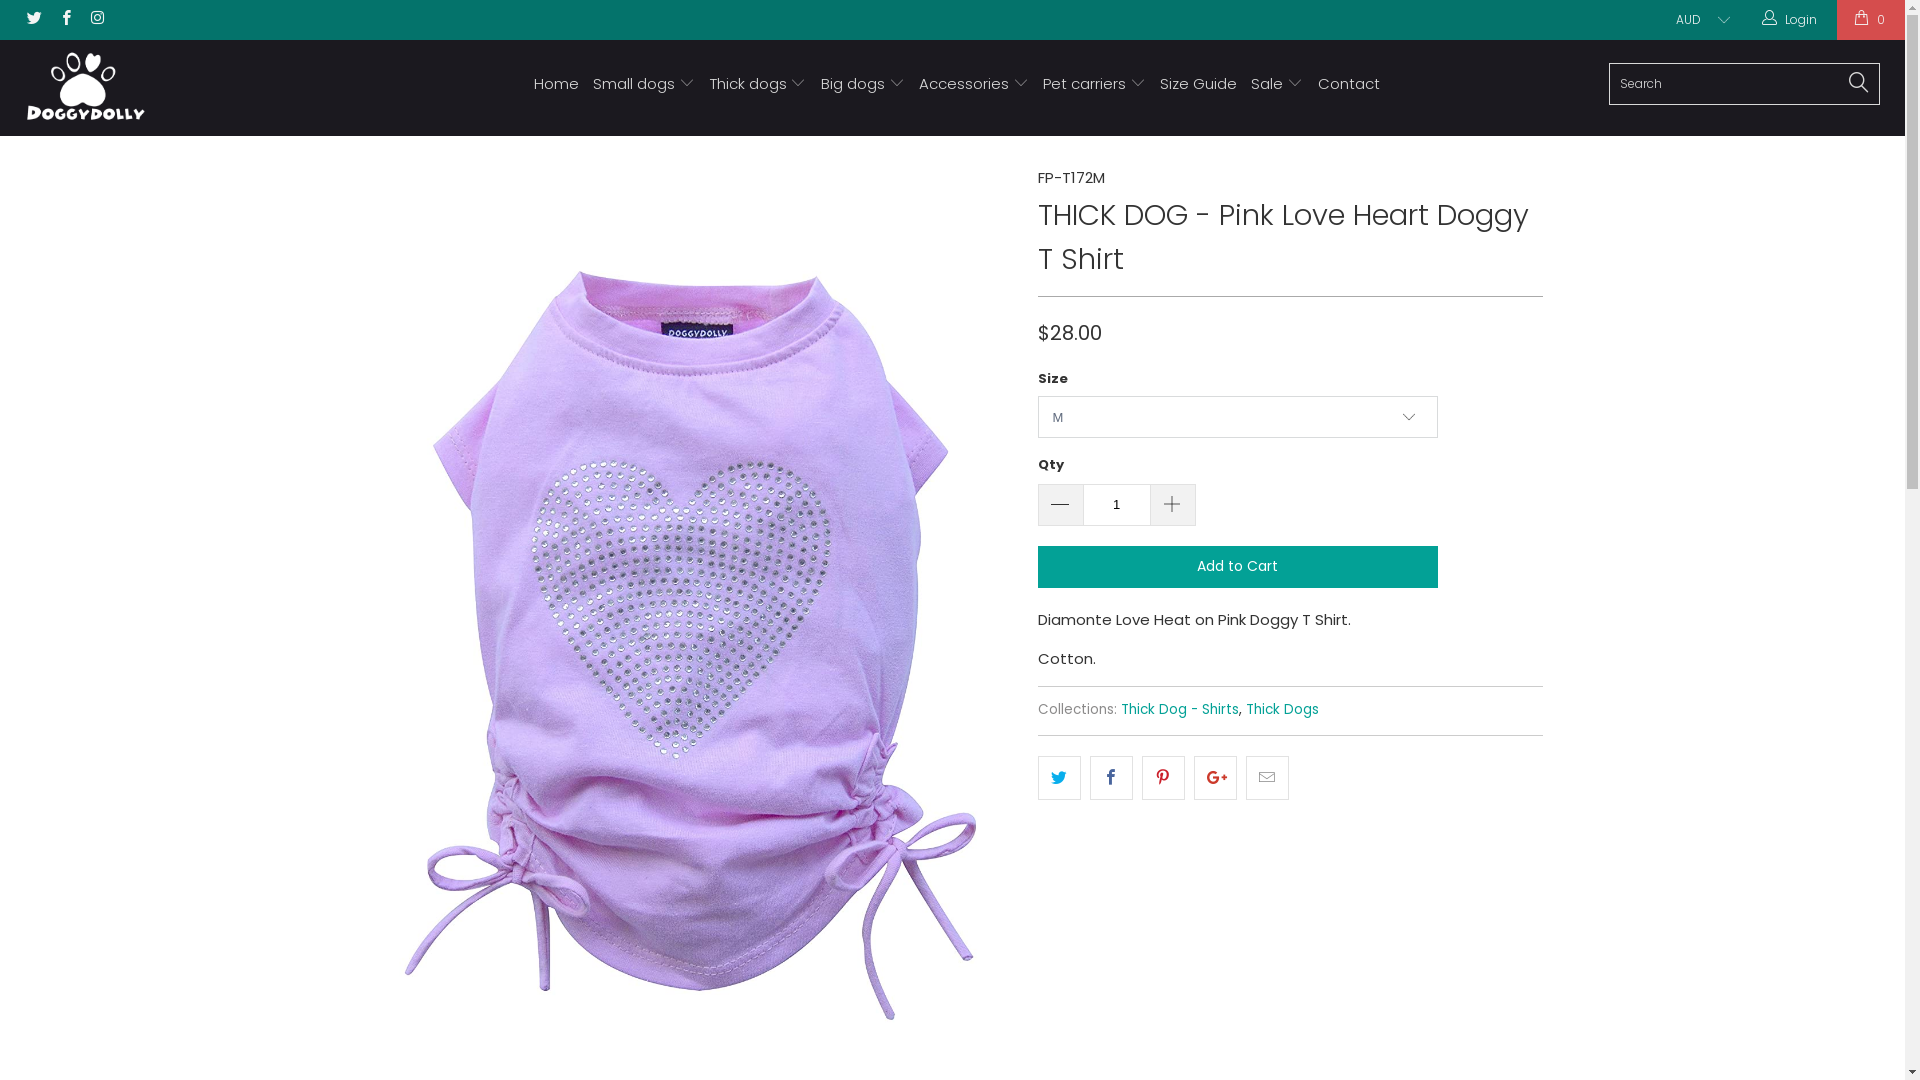  Describe the element at coordinates (1238, 567) in the screenshot. I see `Add to Cart` at that location.